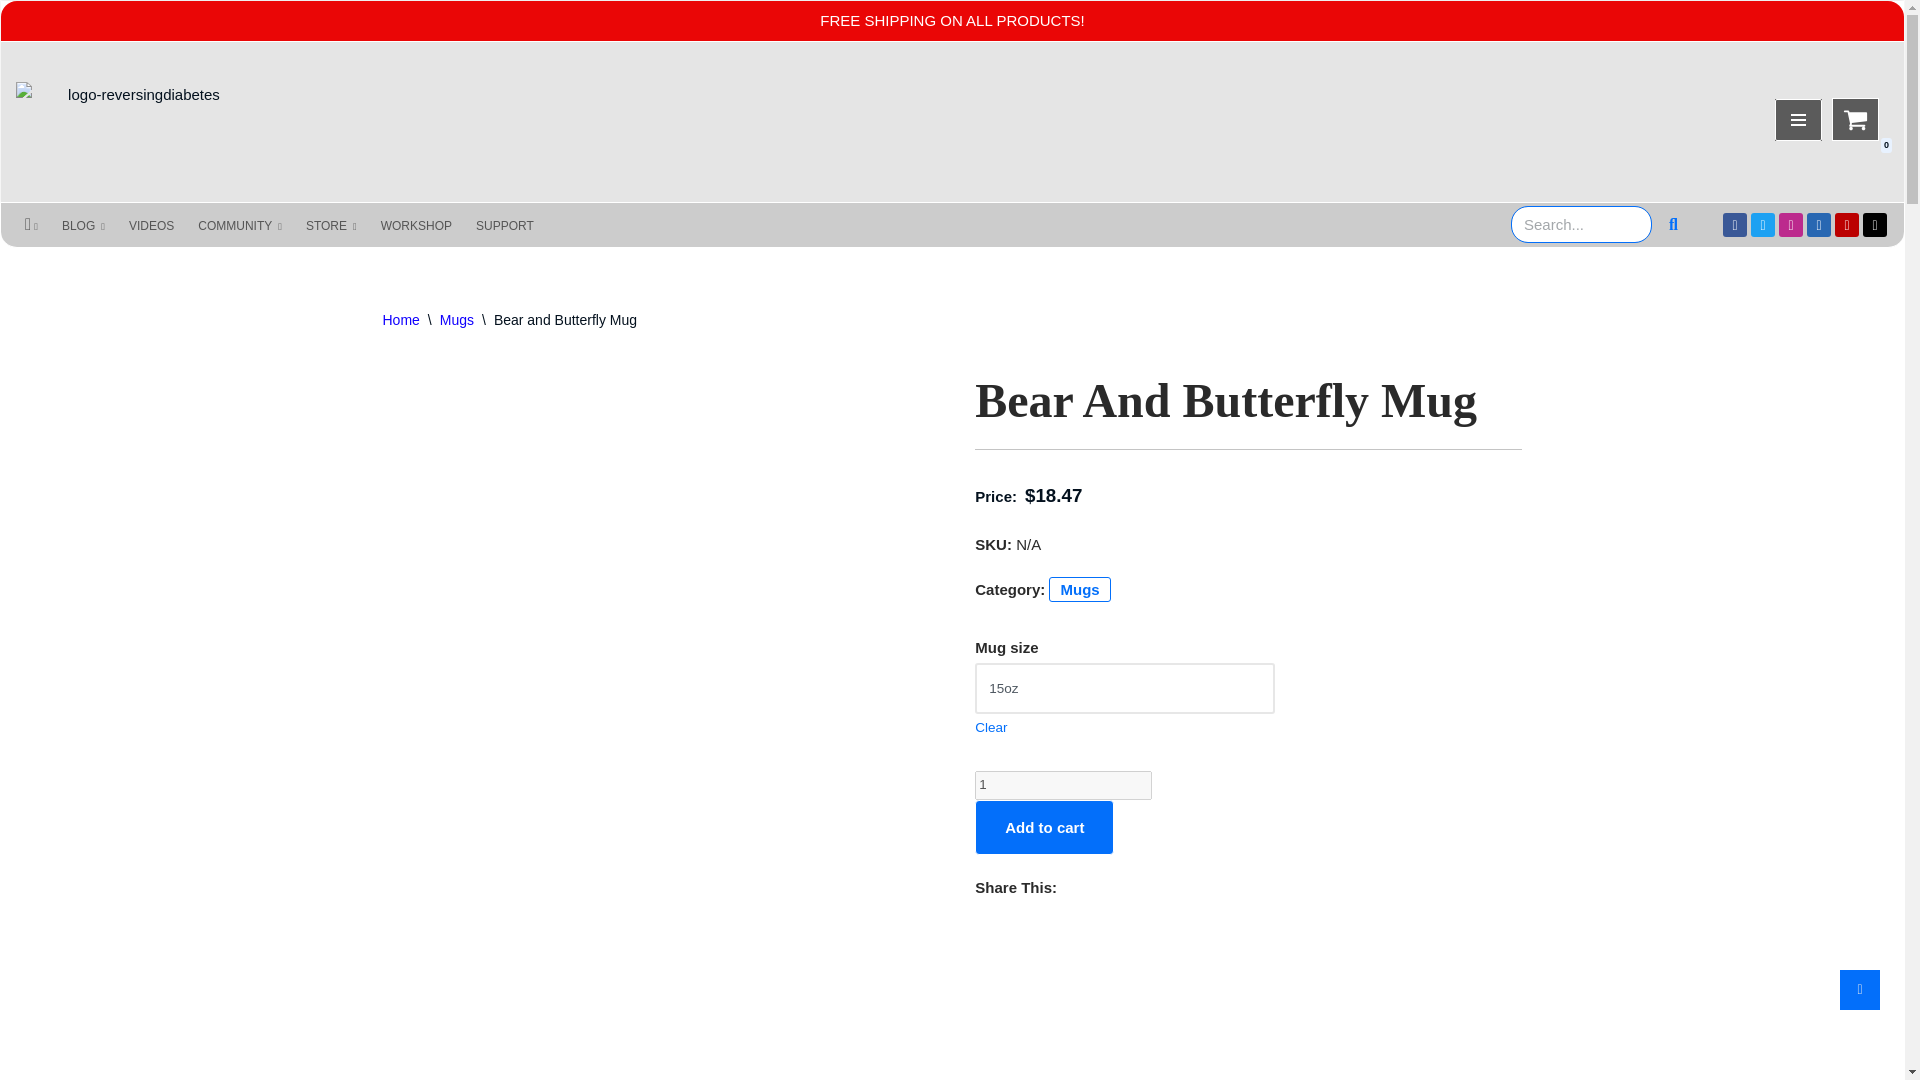  I want to click on Tiktok, so click(1874, 224).